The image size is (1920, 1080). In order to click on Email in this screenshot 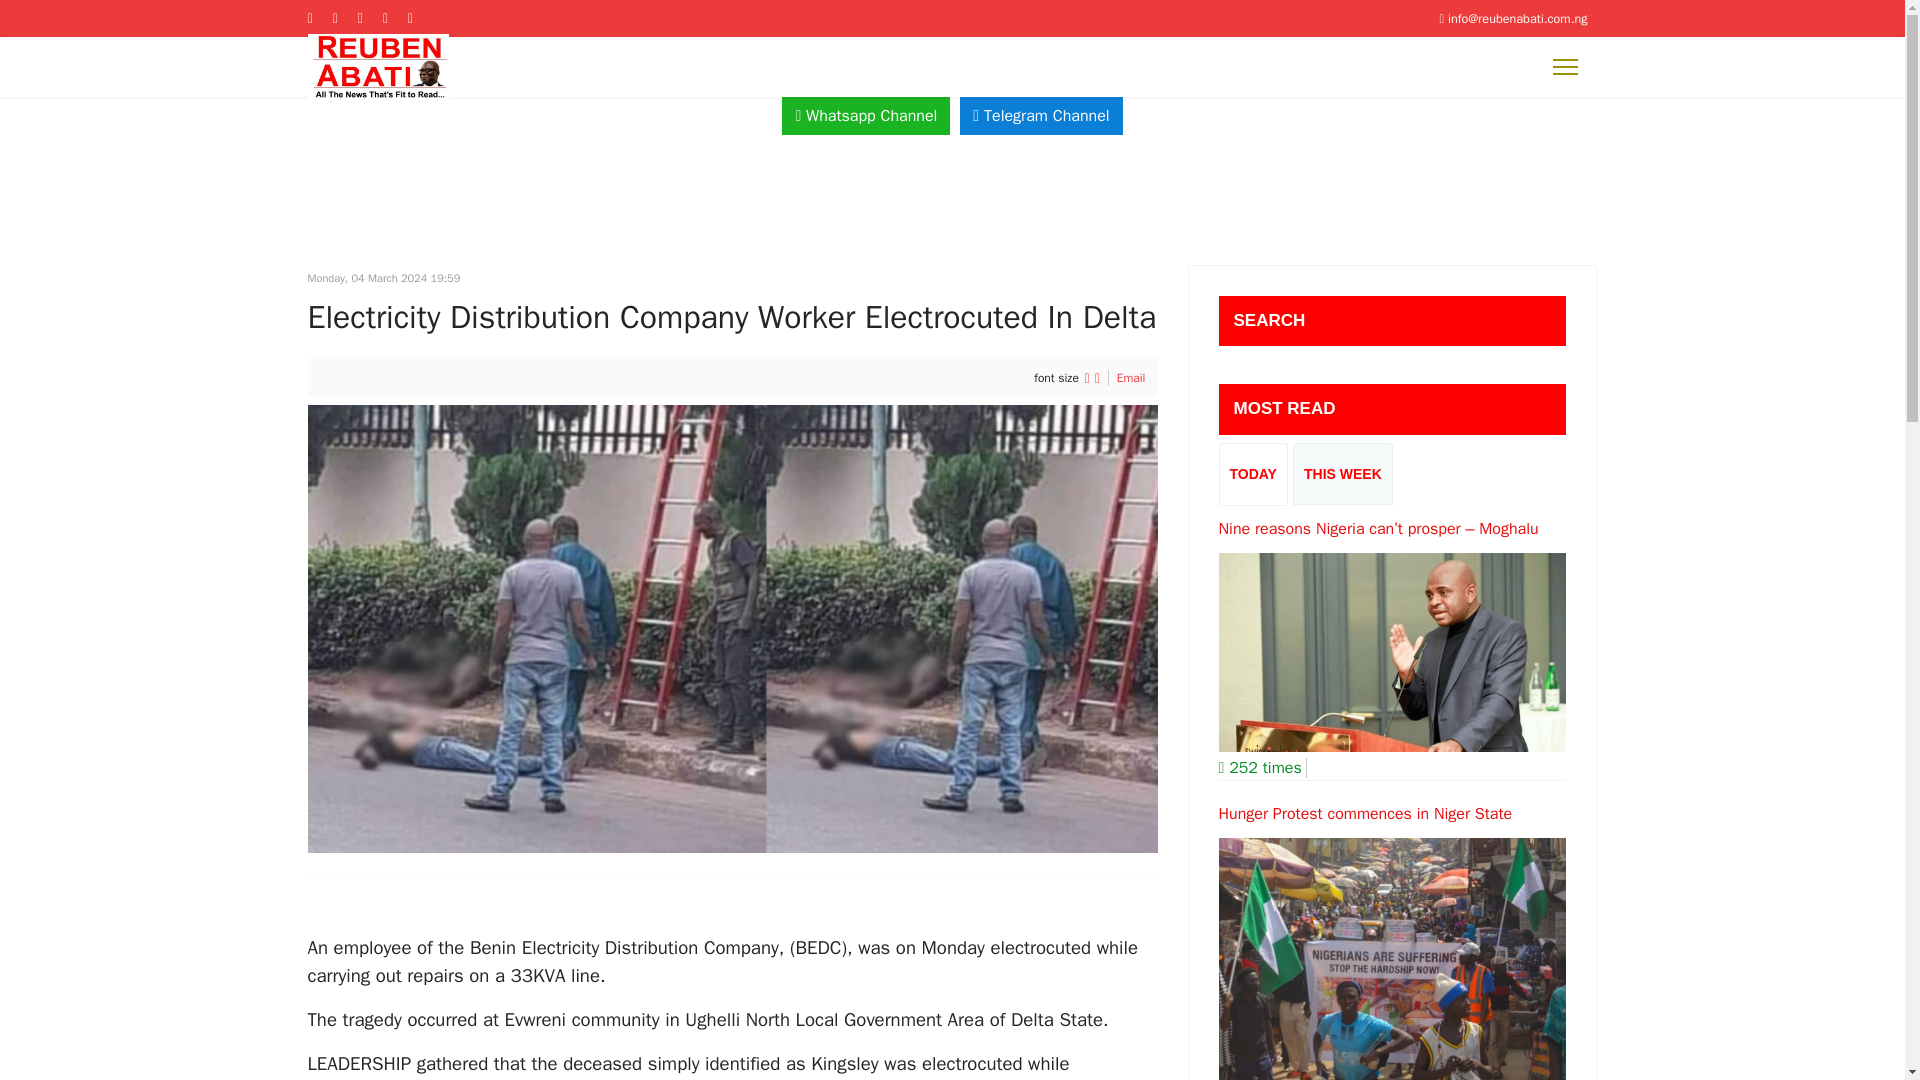, I will do `click(1132, 378)`.